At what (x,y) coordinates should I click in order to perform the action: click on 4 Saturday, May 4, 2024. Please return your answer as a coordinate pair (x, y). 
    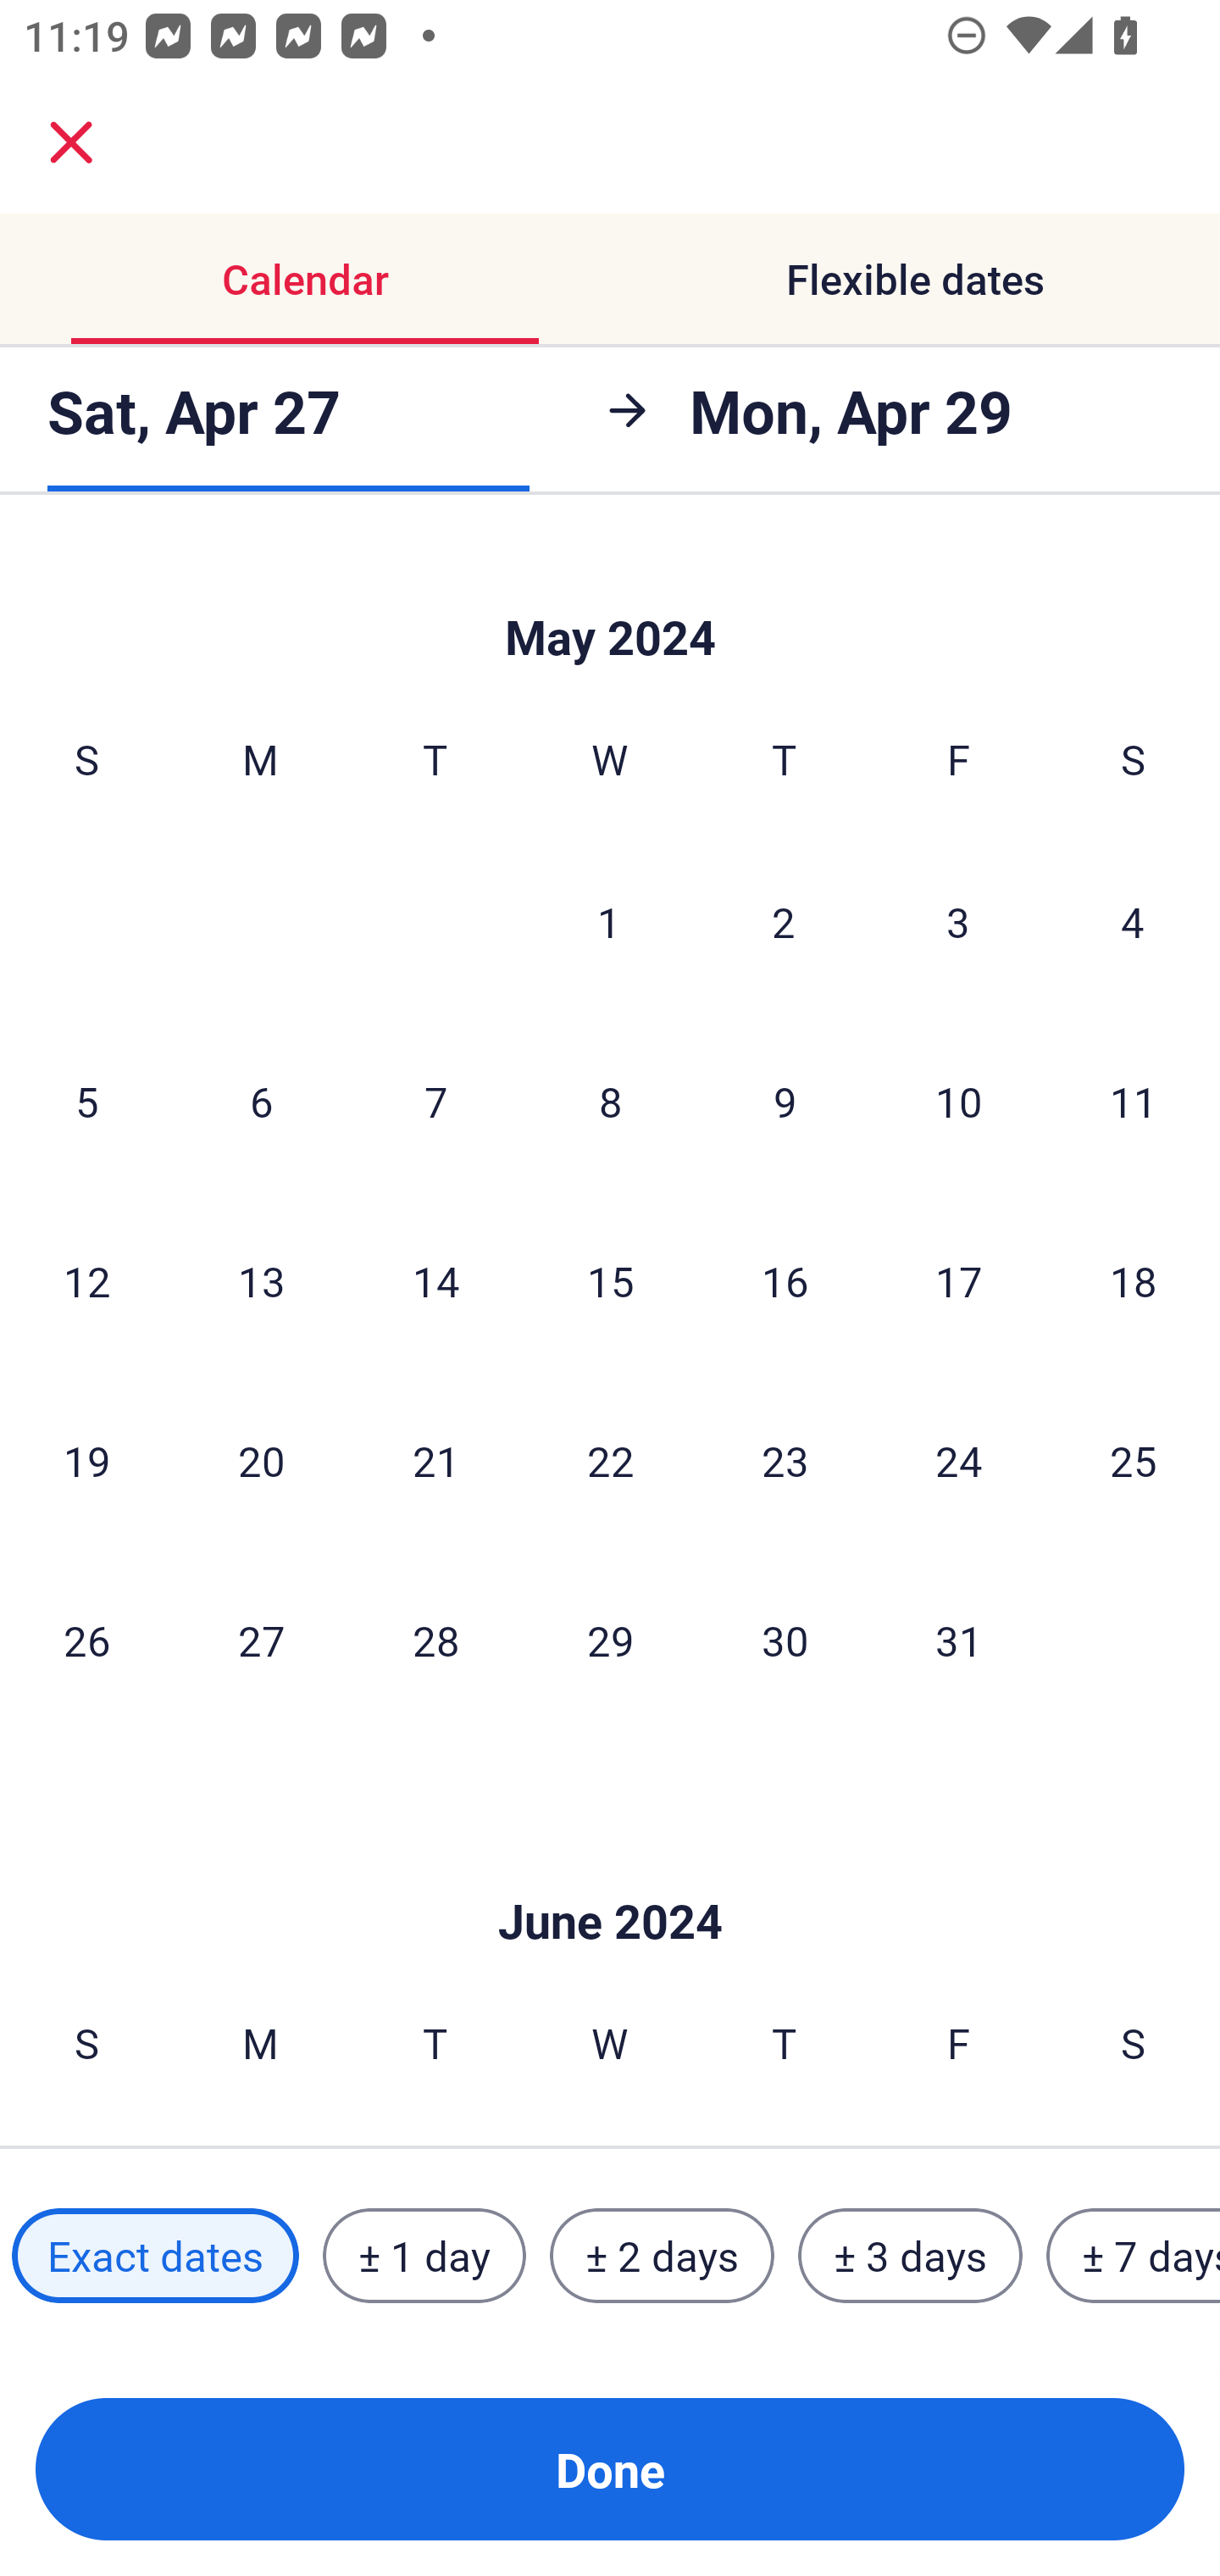
    Looking at the image, I should click on (1133, 920).